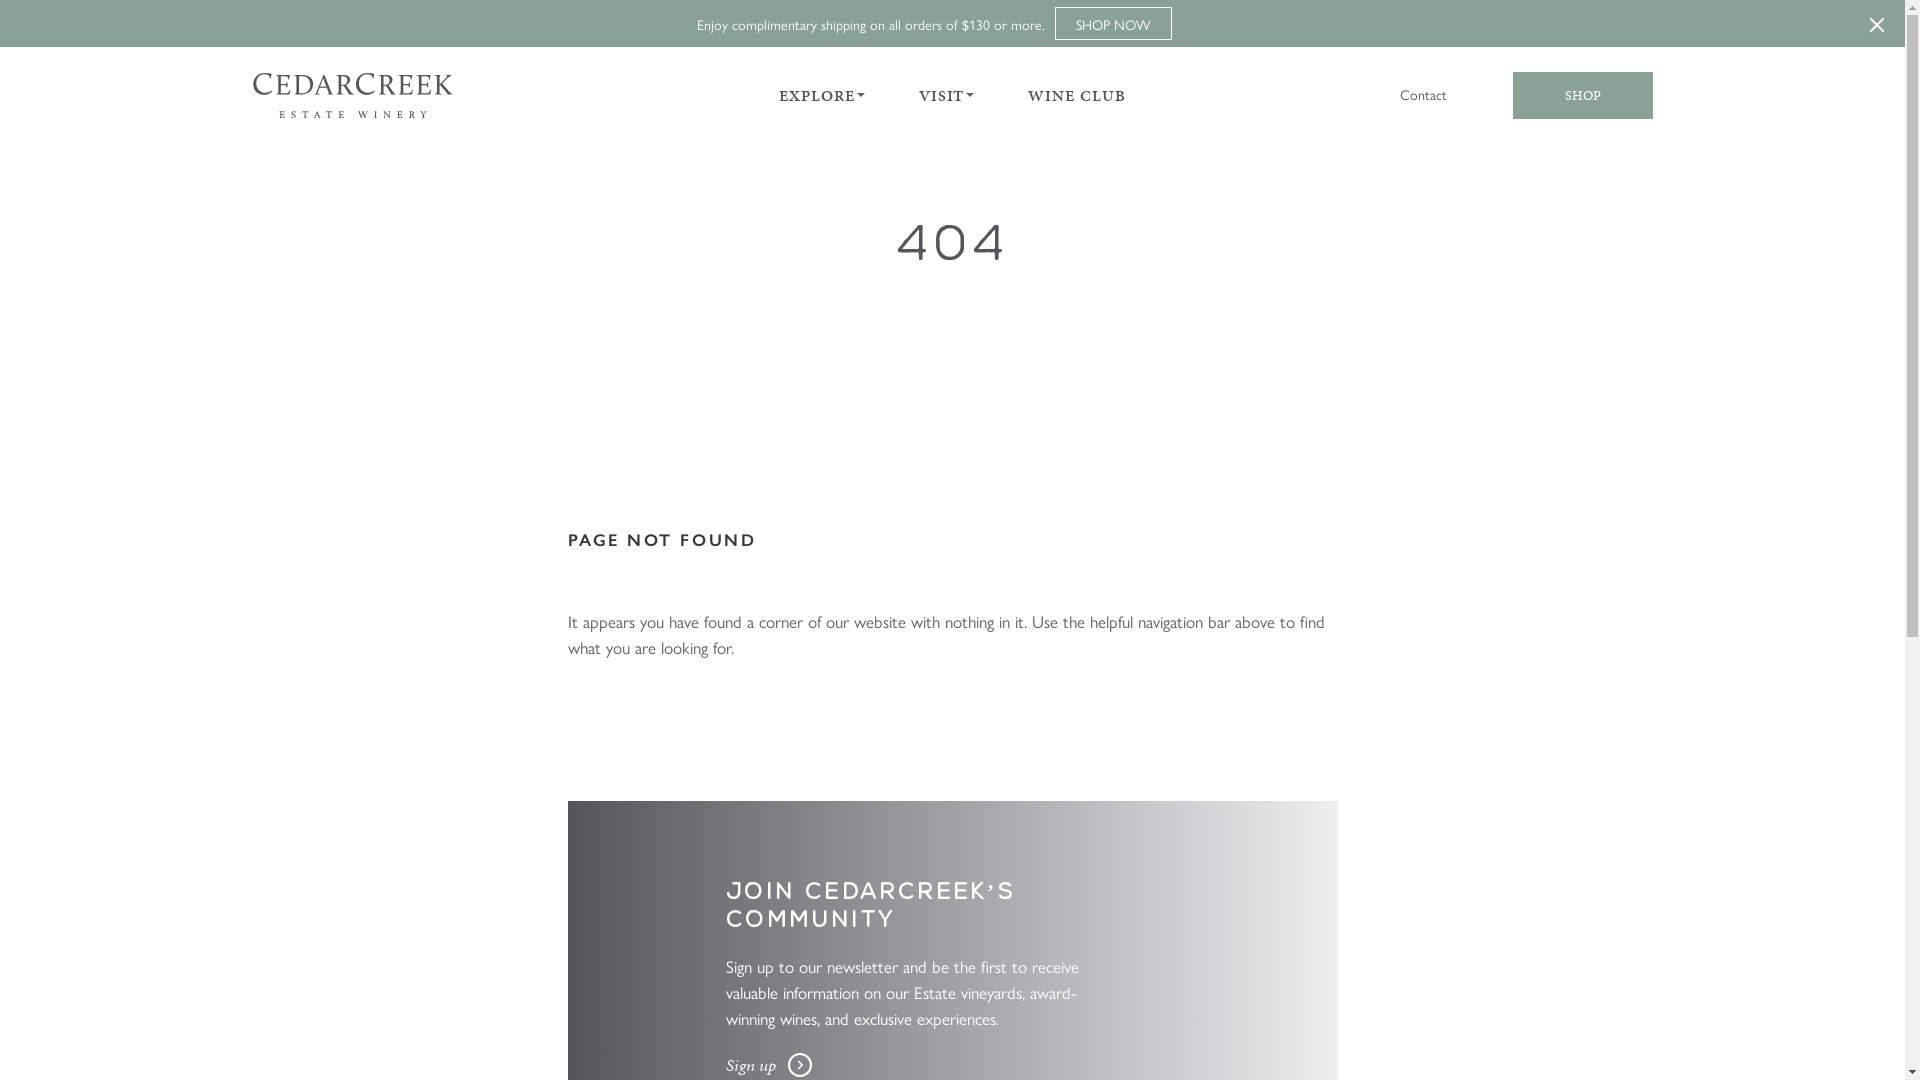  Describe the element at coordinates (1877, 24) in the screenshot. I see `Close` at that location.